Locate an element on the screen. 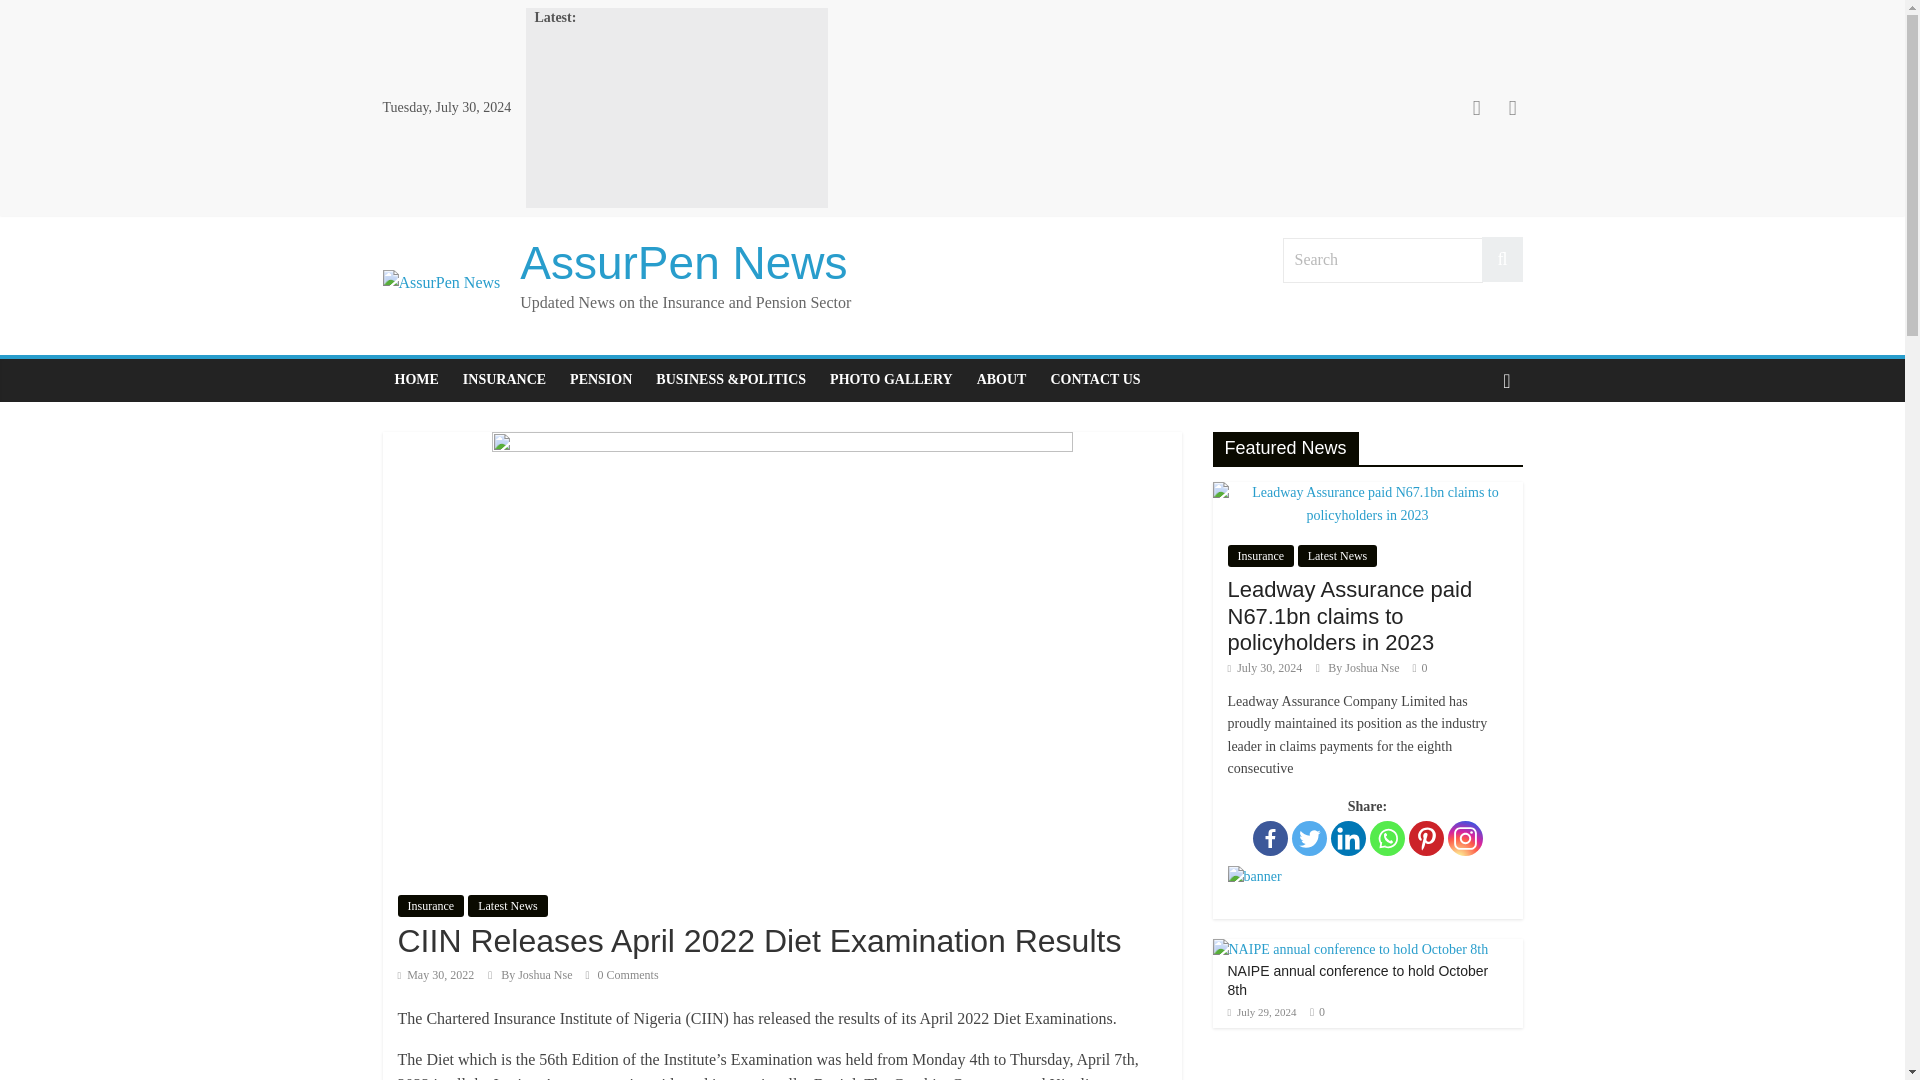  May 30, 2022 is located at coordinates (436, 974).